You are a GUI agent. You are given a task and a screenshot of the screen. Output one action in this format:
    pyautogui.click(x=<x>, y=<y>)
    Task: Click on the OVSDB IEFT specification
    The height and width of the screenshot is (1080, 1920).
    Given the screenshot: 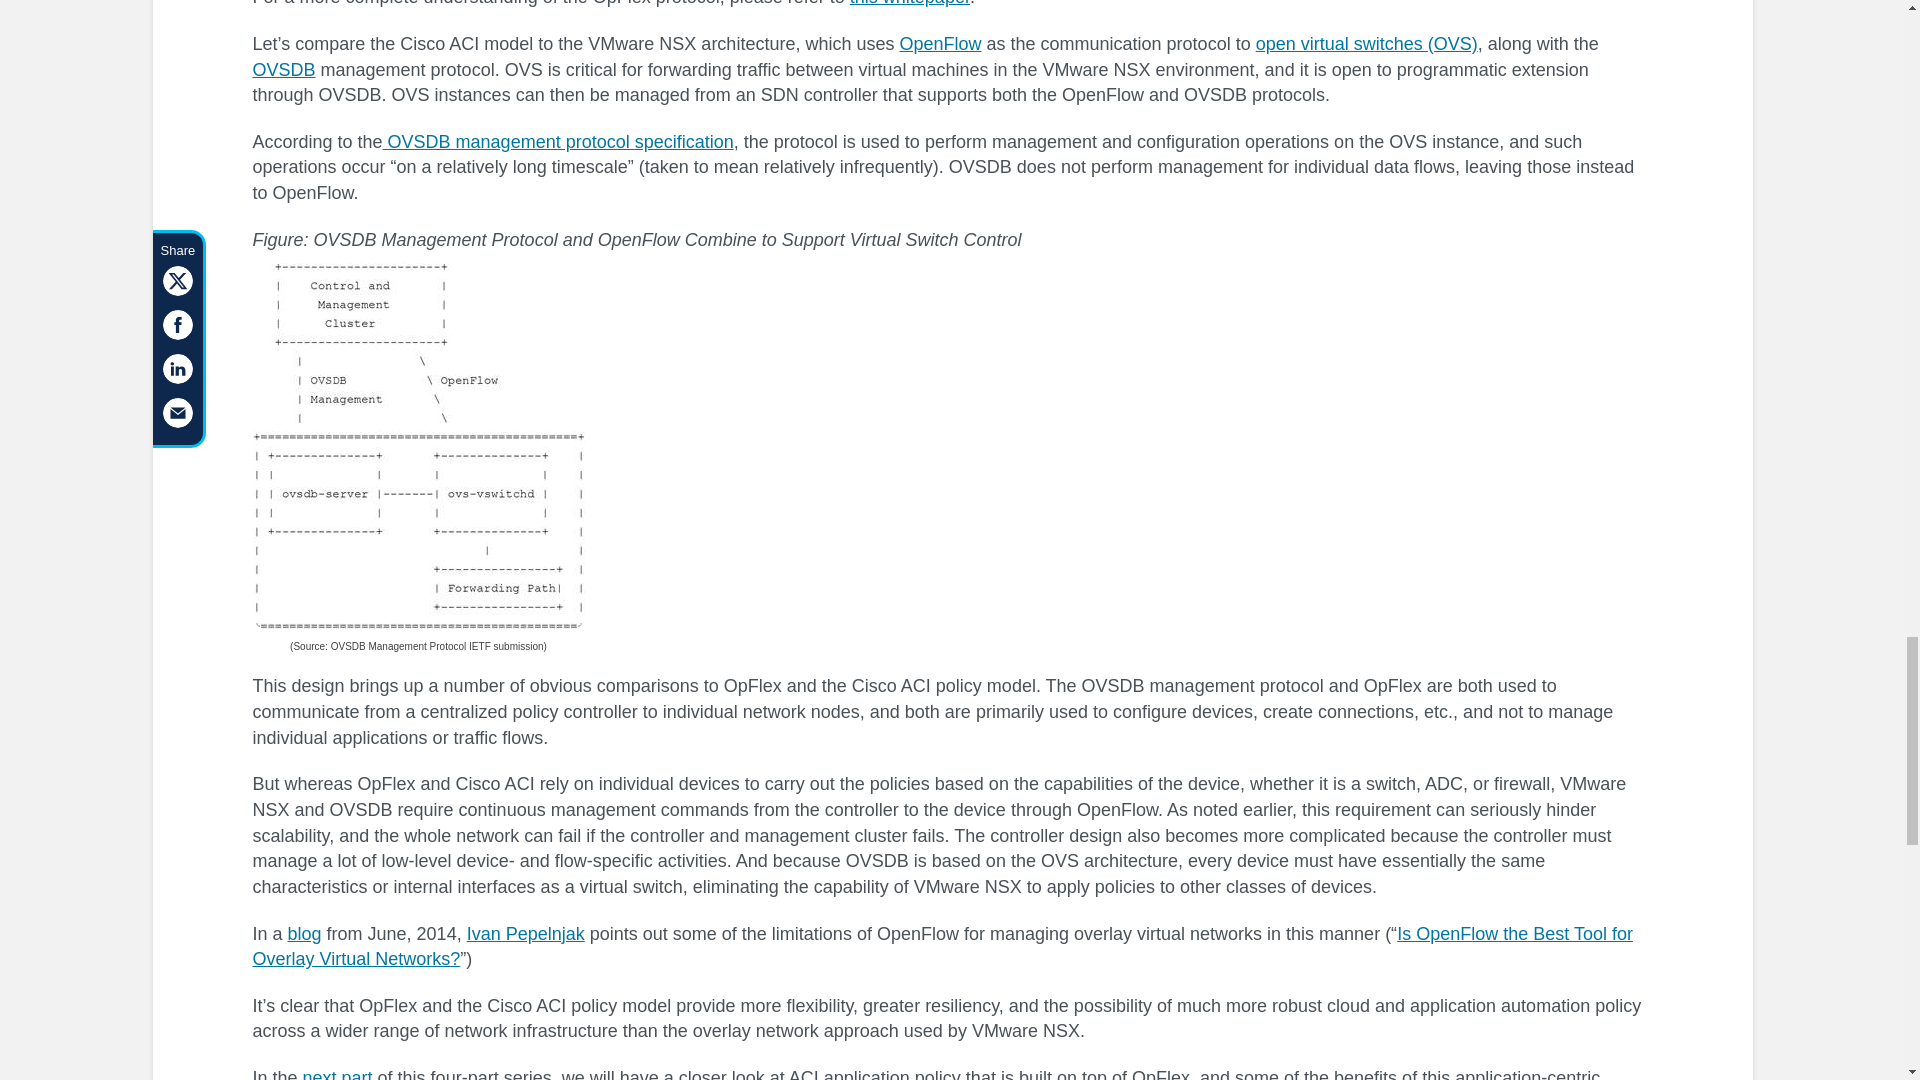 What is the action you would take?
    pyautogui.click(x=558, y=142)
    